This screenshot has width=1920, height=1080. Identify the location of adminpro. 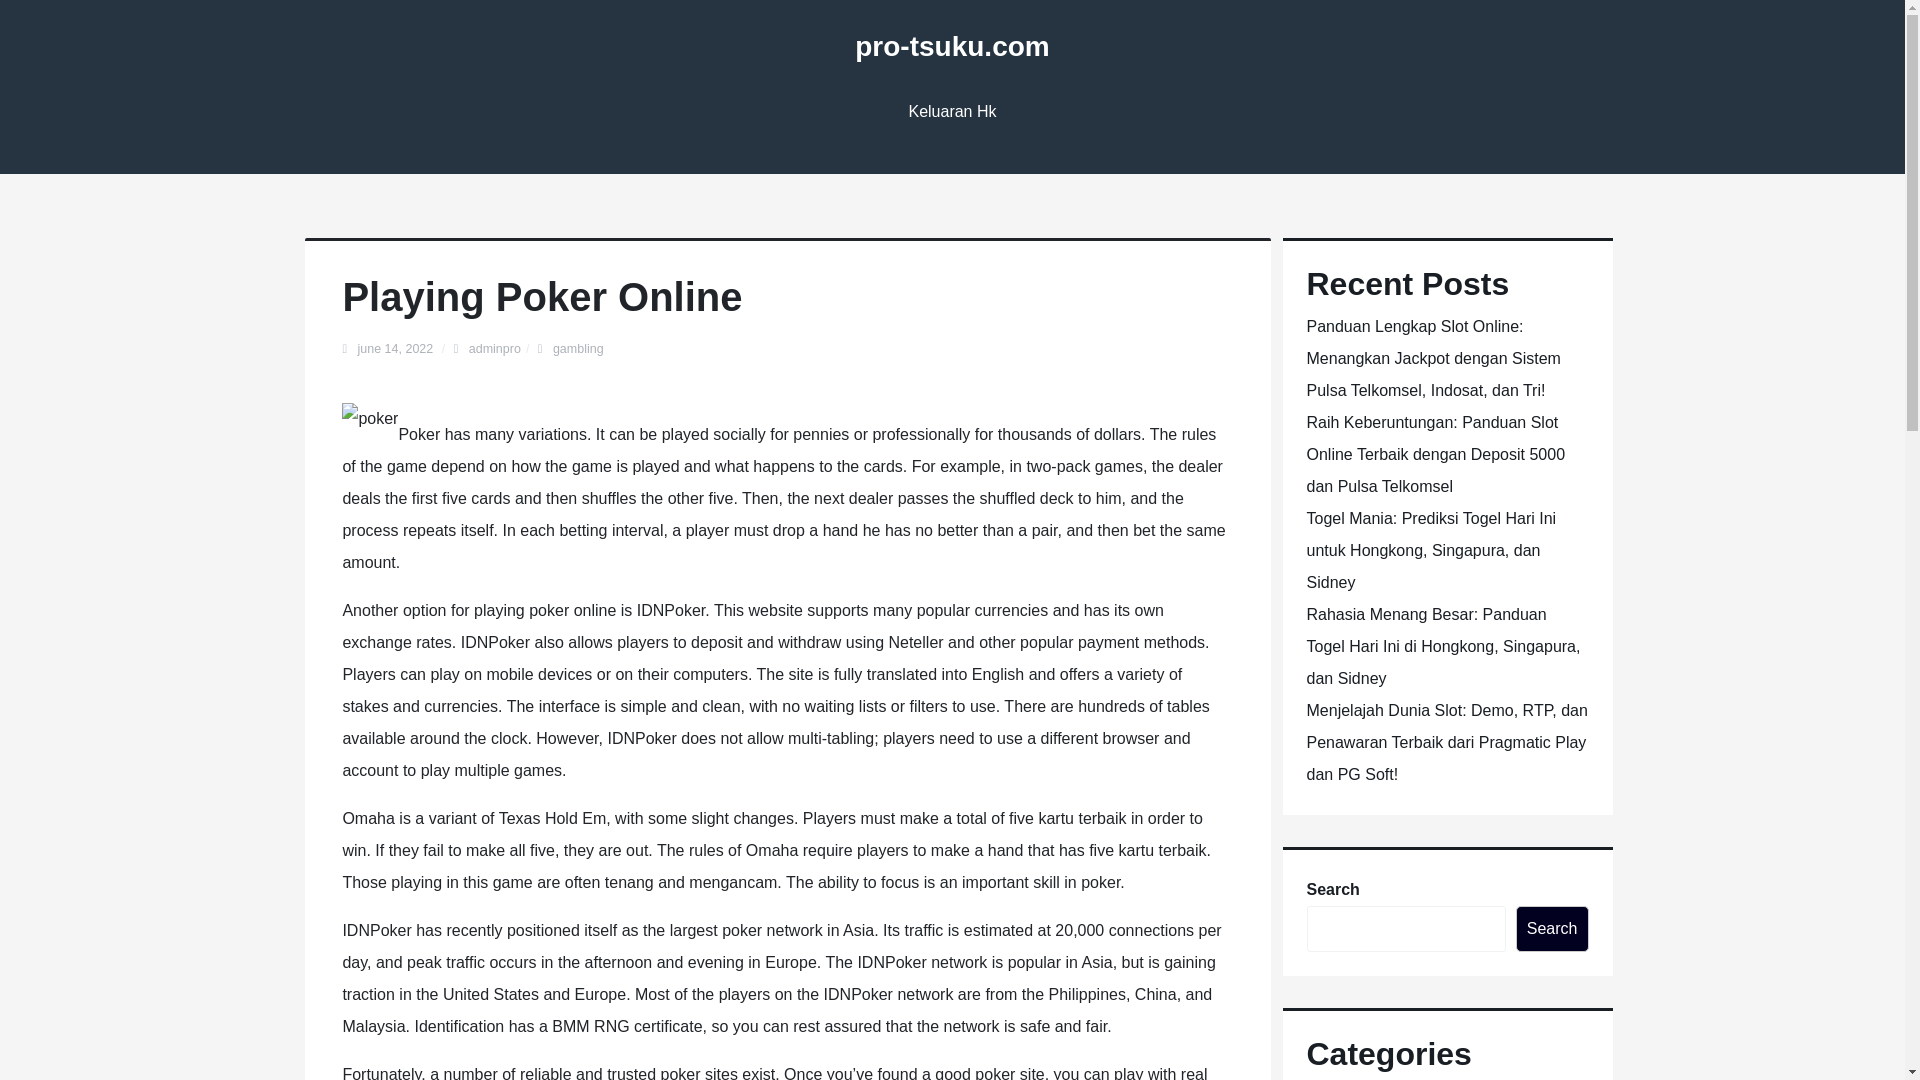
(494, 349).